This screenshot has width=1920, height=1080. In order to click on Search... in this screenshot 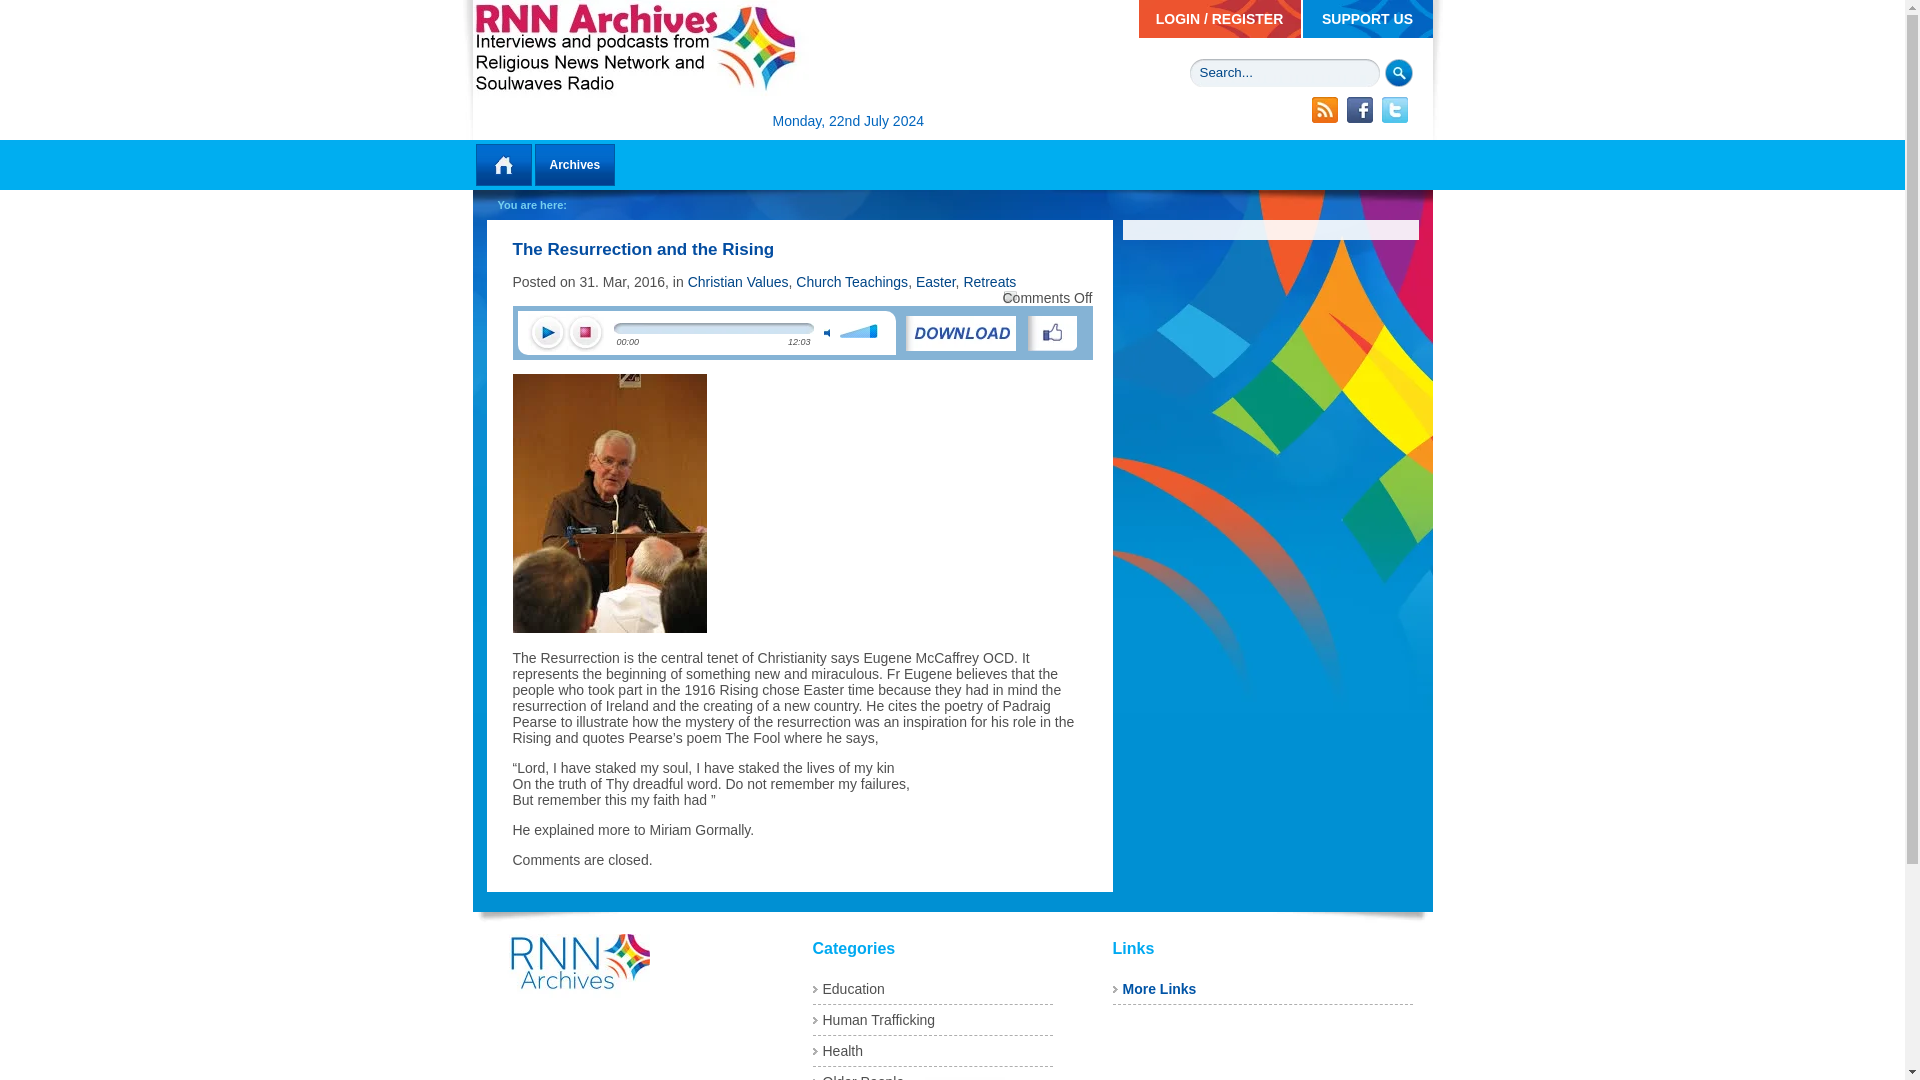, I will do `click(1285, 73)`.